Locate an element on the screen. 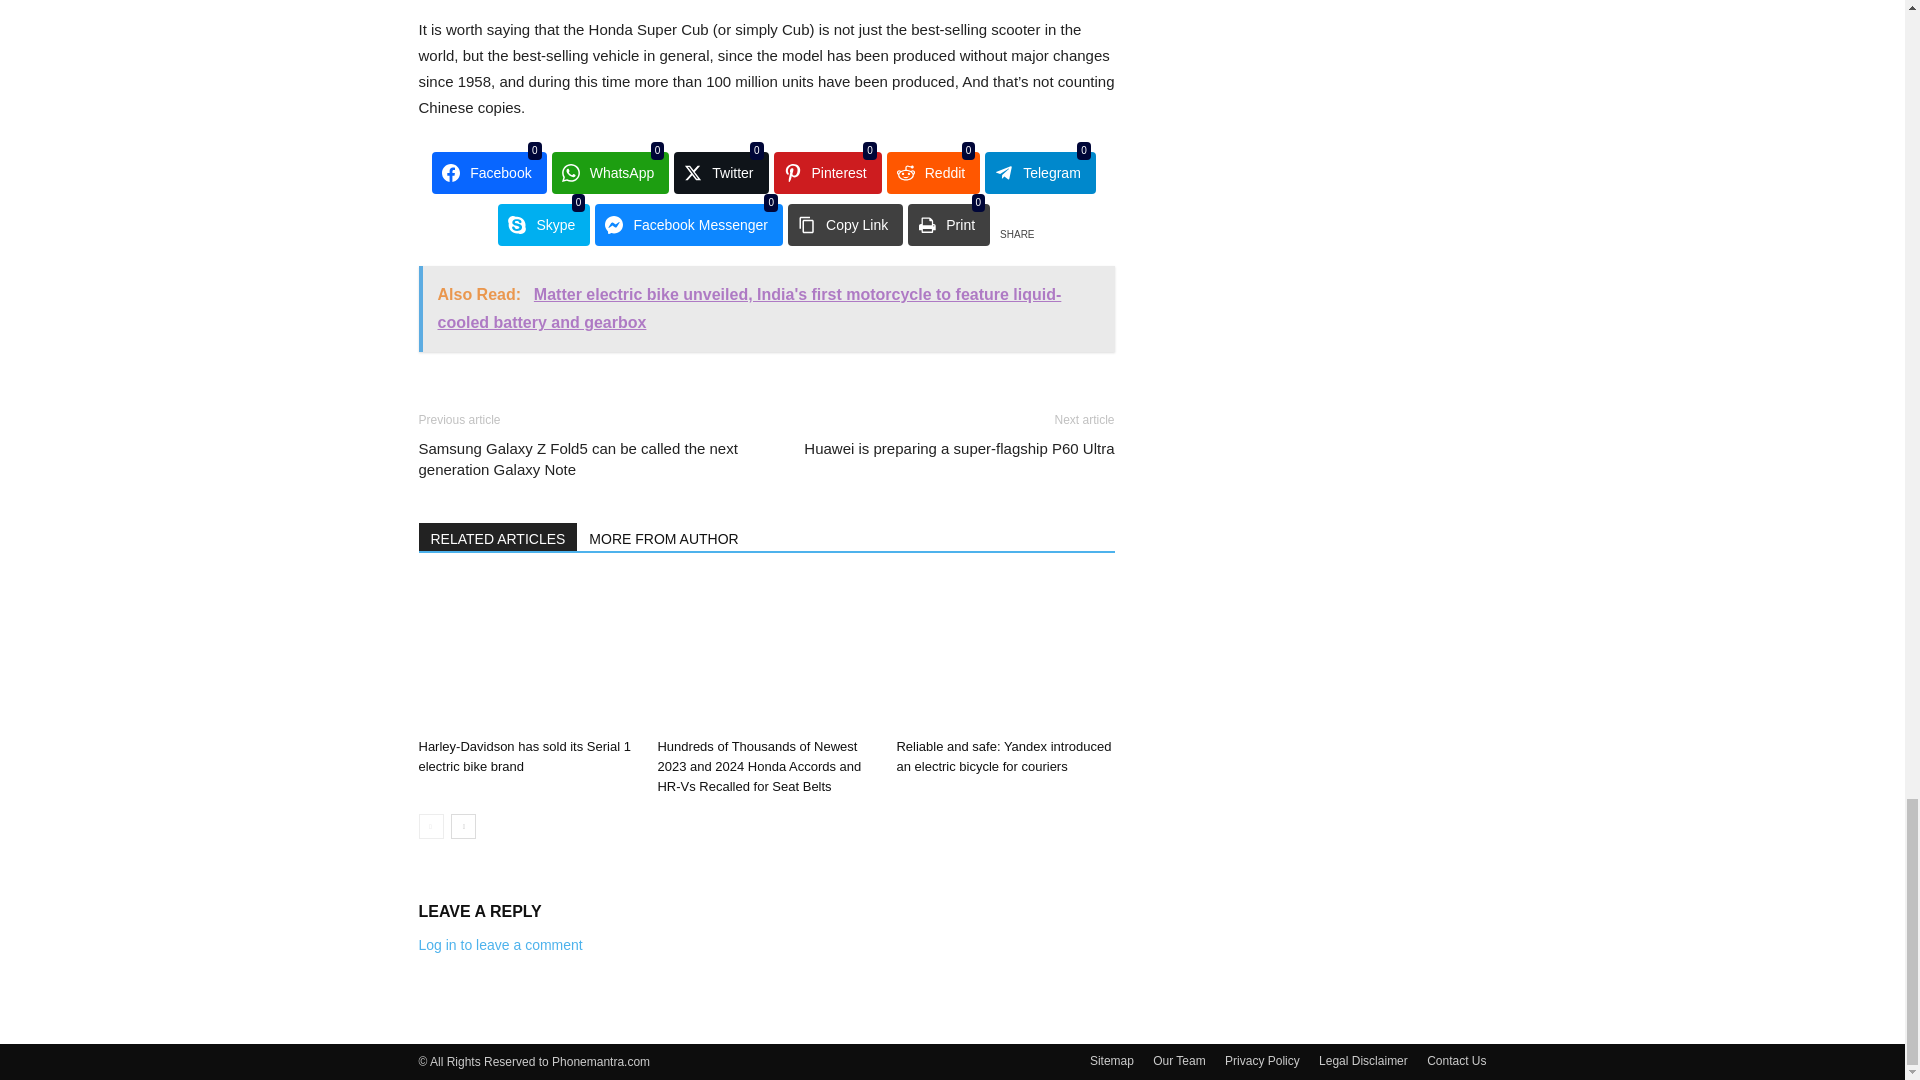 This screenshot has height=1080, width=1920. Twitter is located at coordinates (720, 173).